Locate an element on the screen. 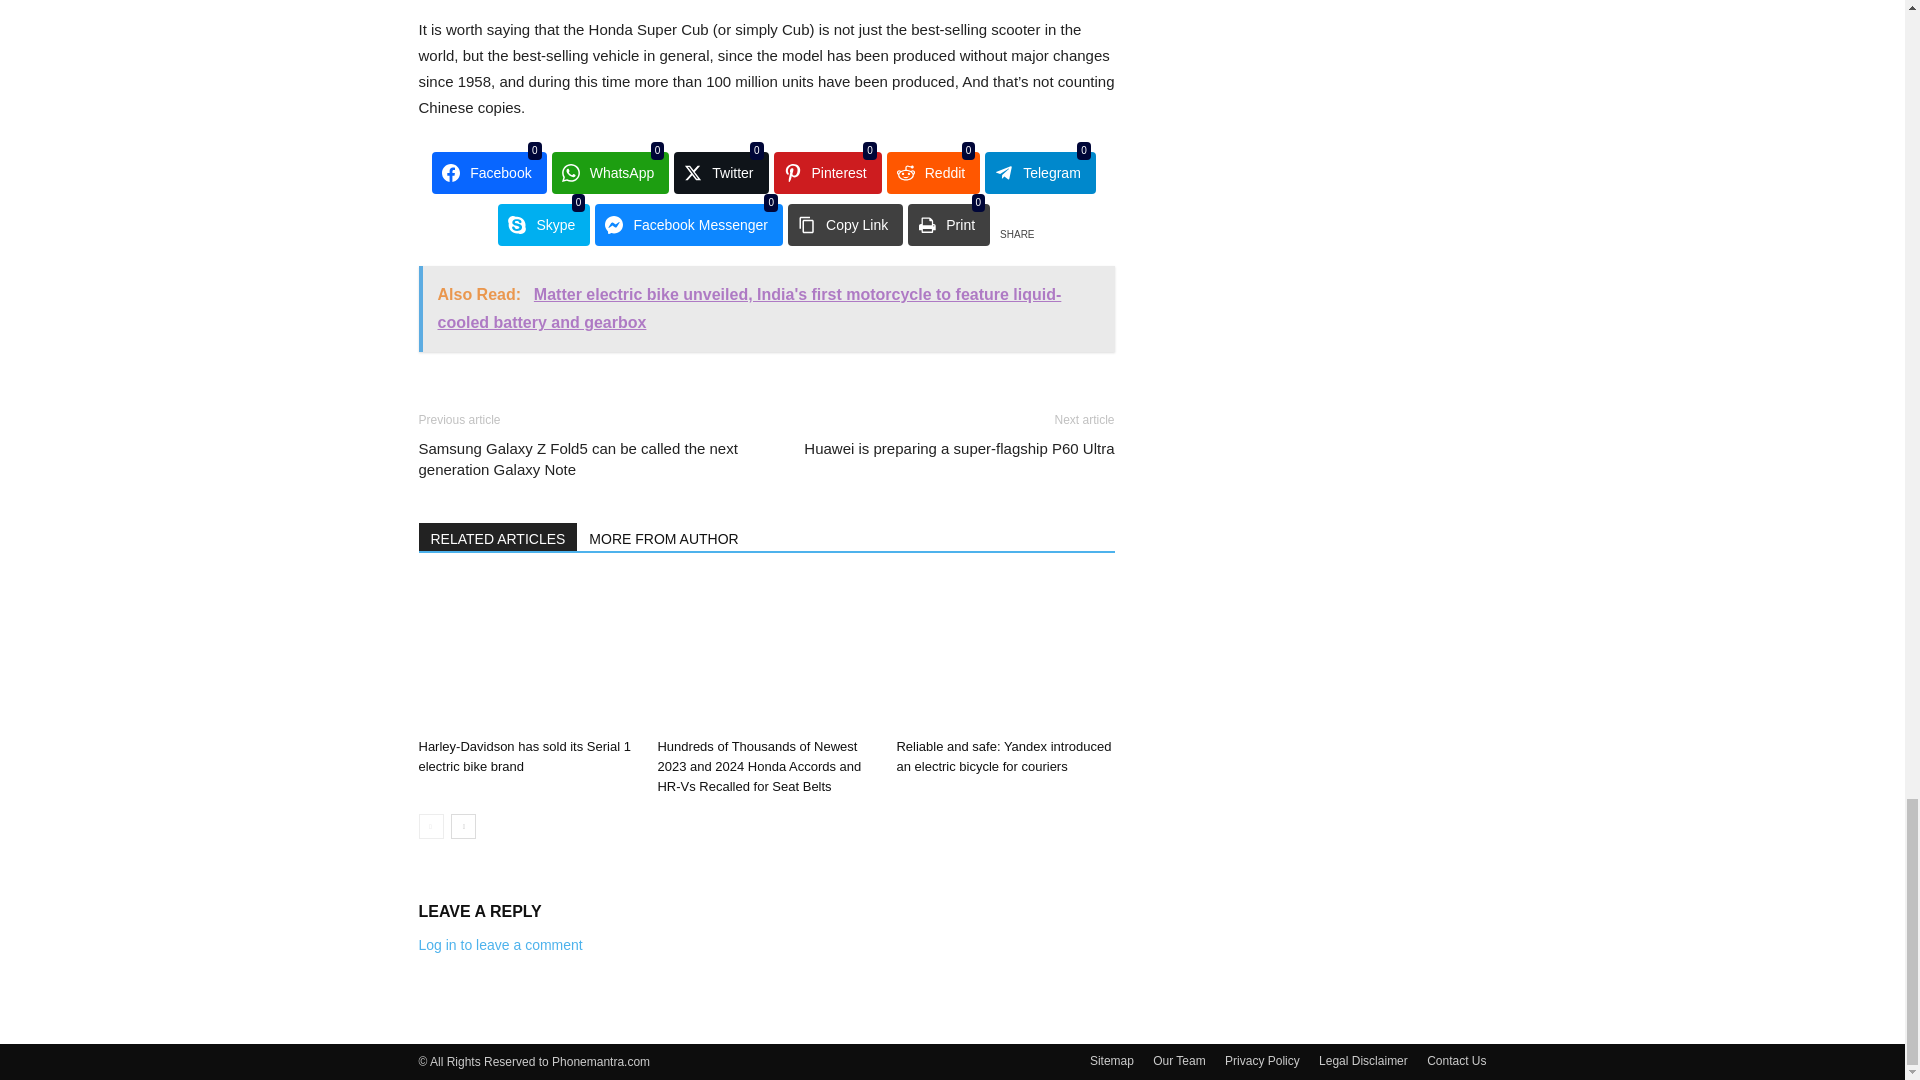 This screenshot has height=1080, width=1920. Twitter is located at coordinates (720, 173).